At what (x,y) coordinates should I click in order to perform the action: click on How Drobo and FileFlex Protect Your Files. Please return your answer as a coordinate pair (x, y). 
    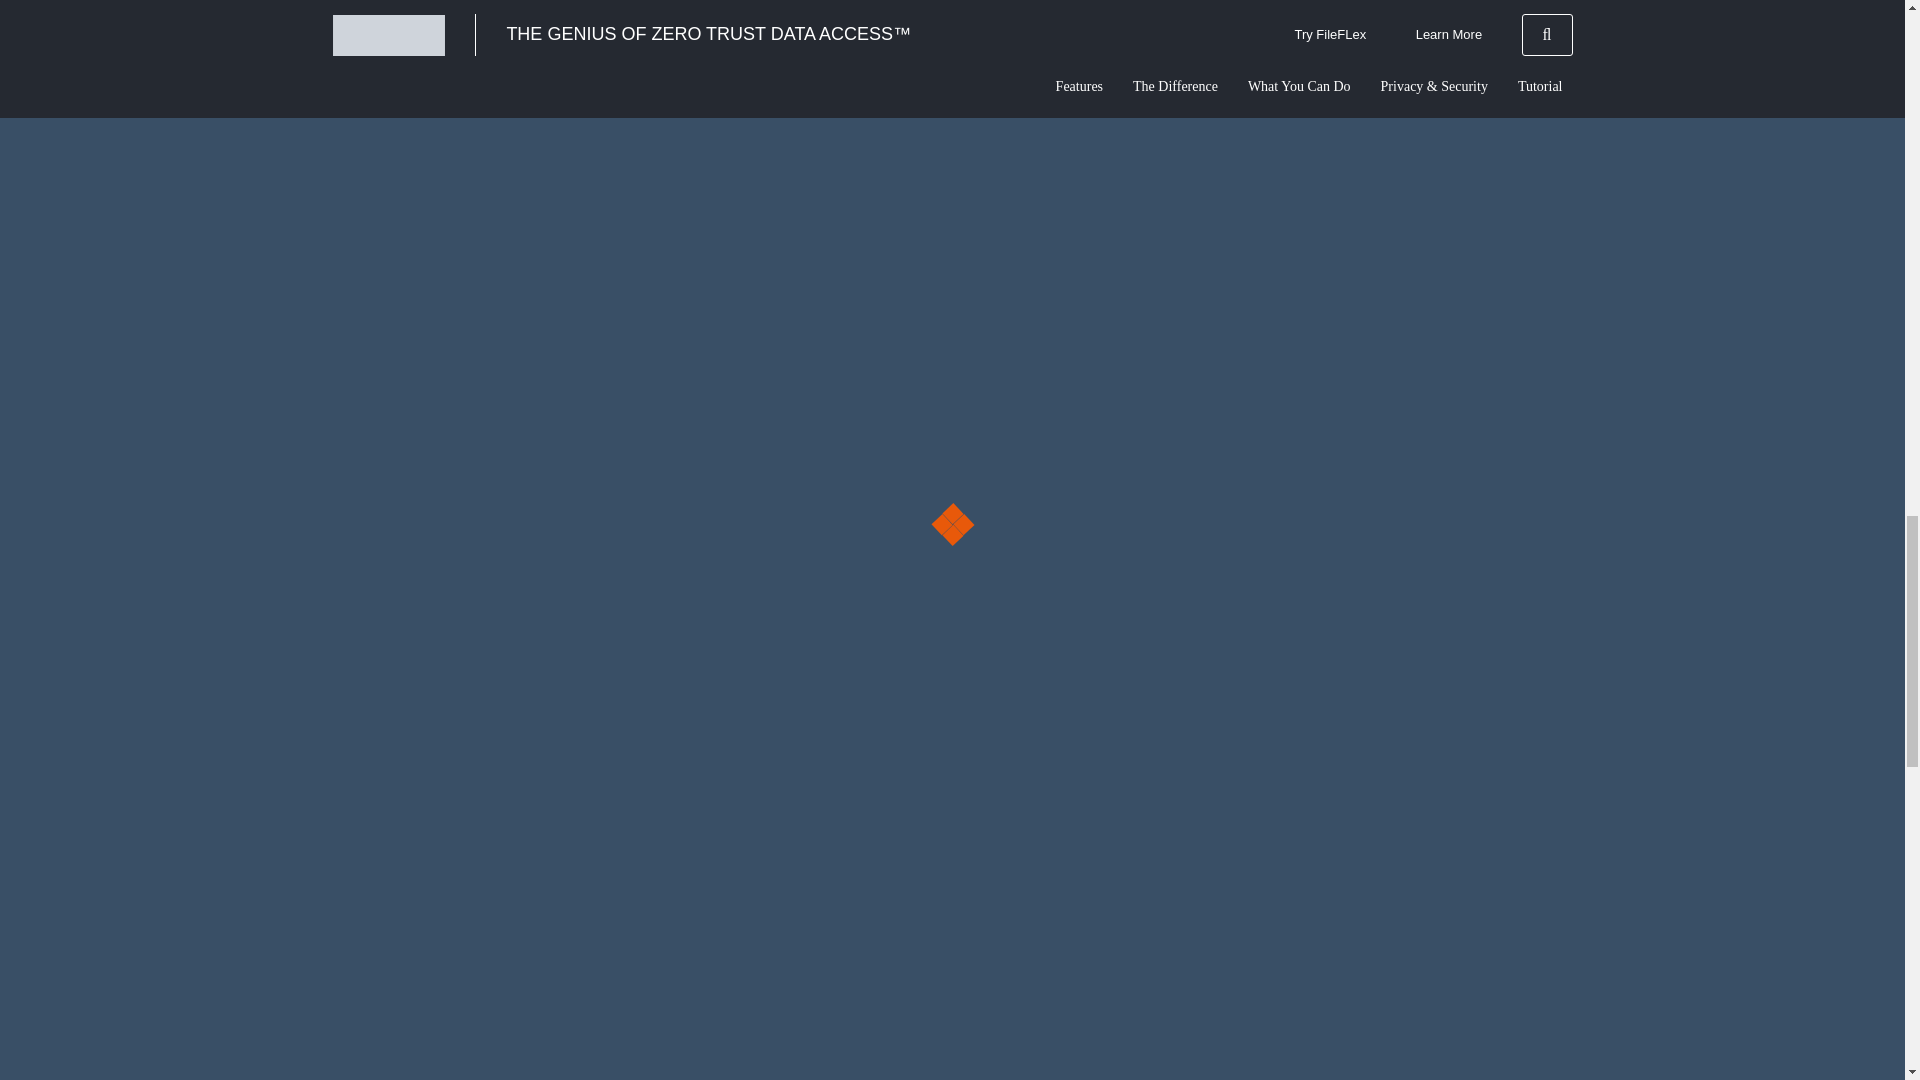
    Looking at the image, I should click on (1038, 470).